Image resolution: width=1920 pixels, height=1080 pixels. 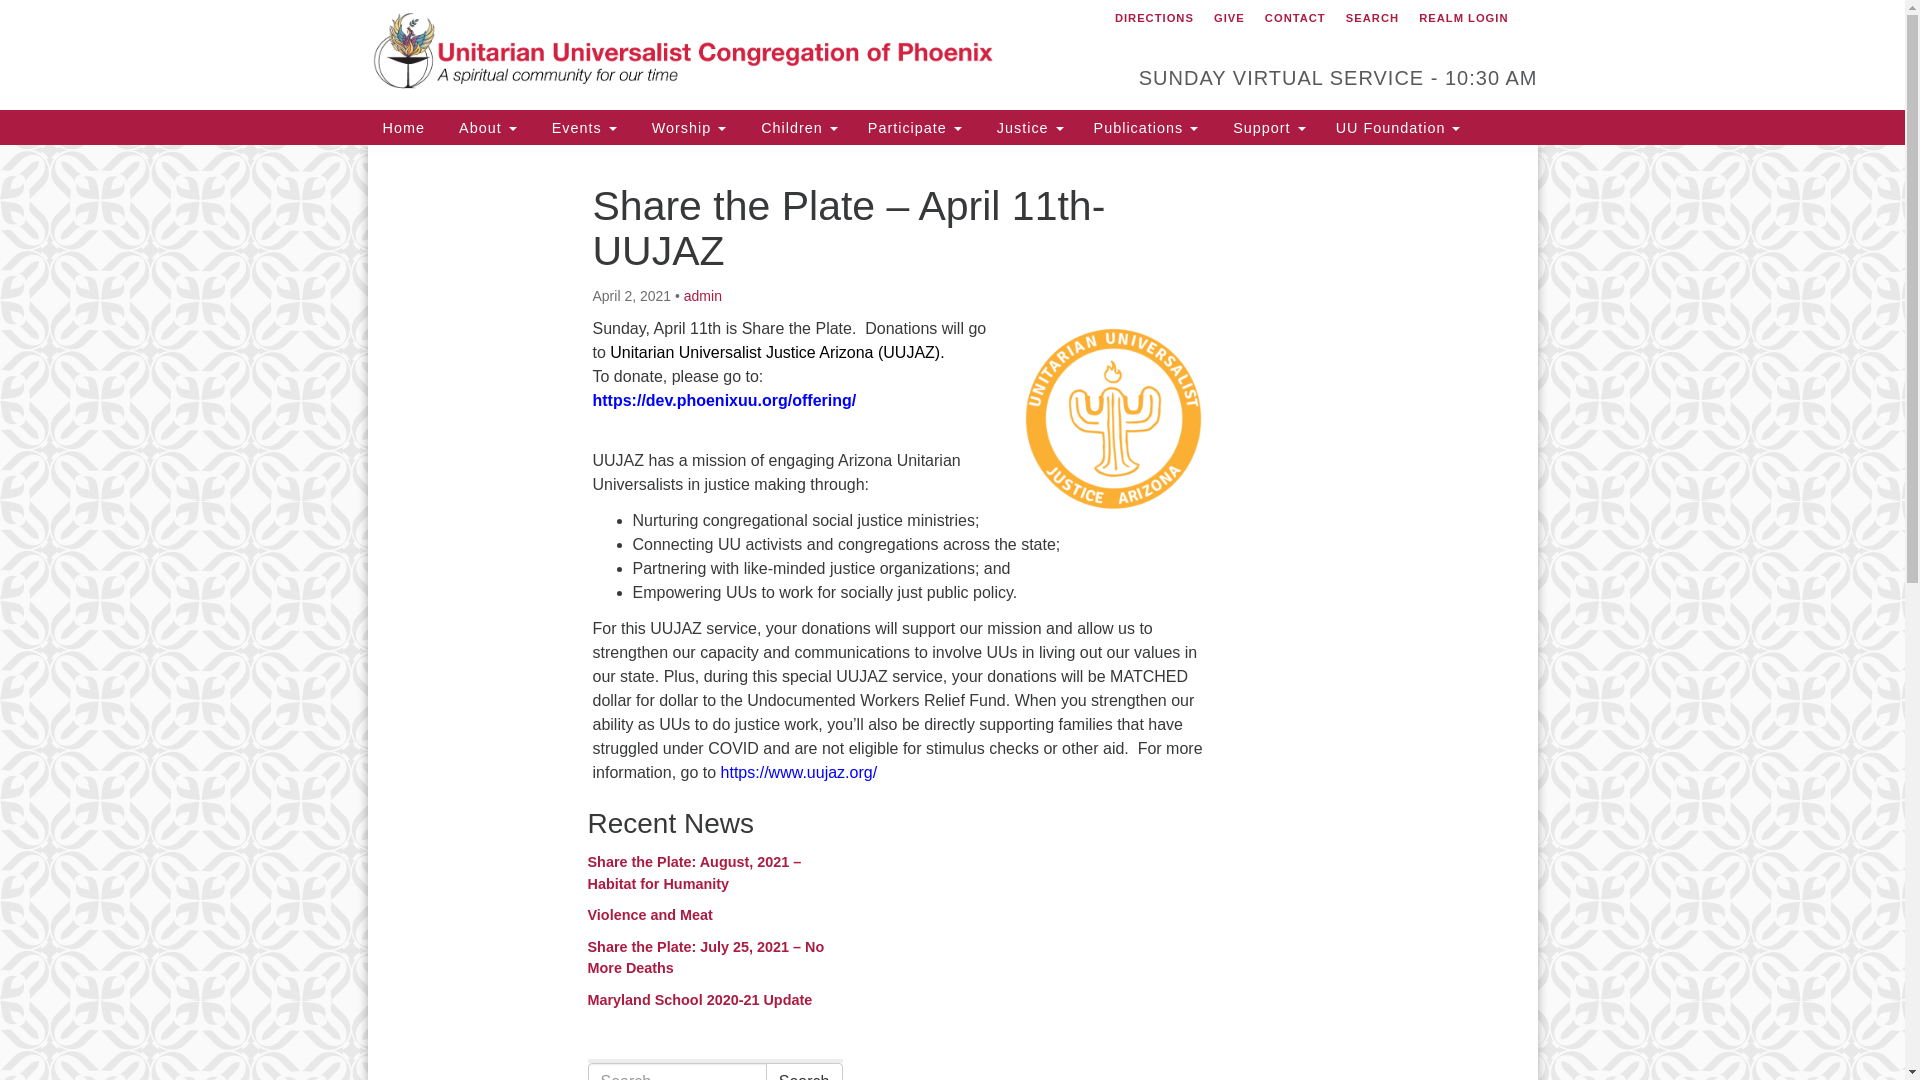 I want to click on GIVE, so click(x=1229, y=18).